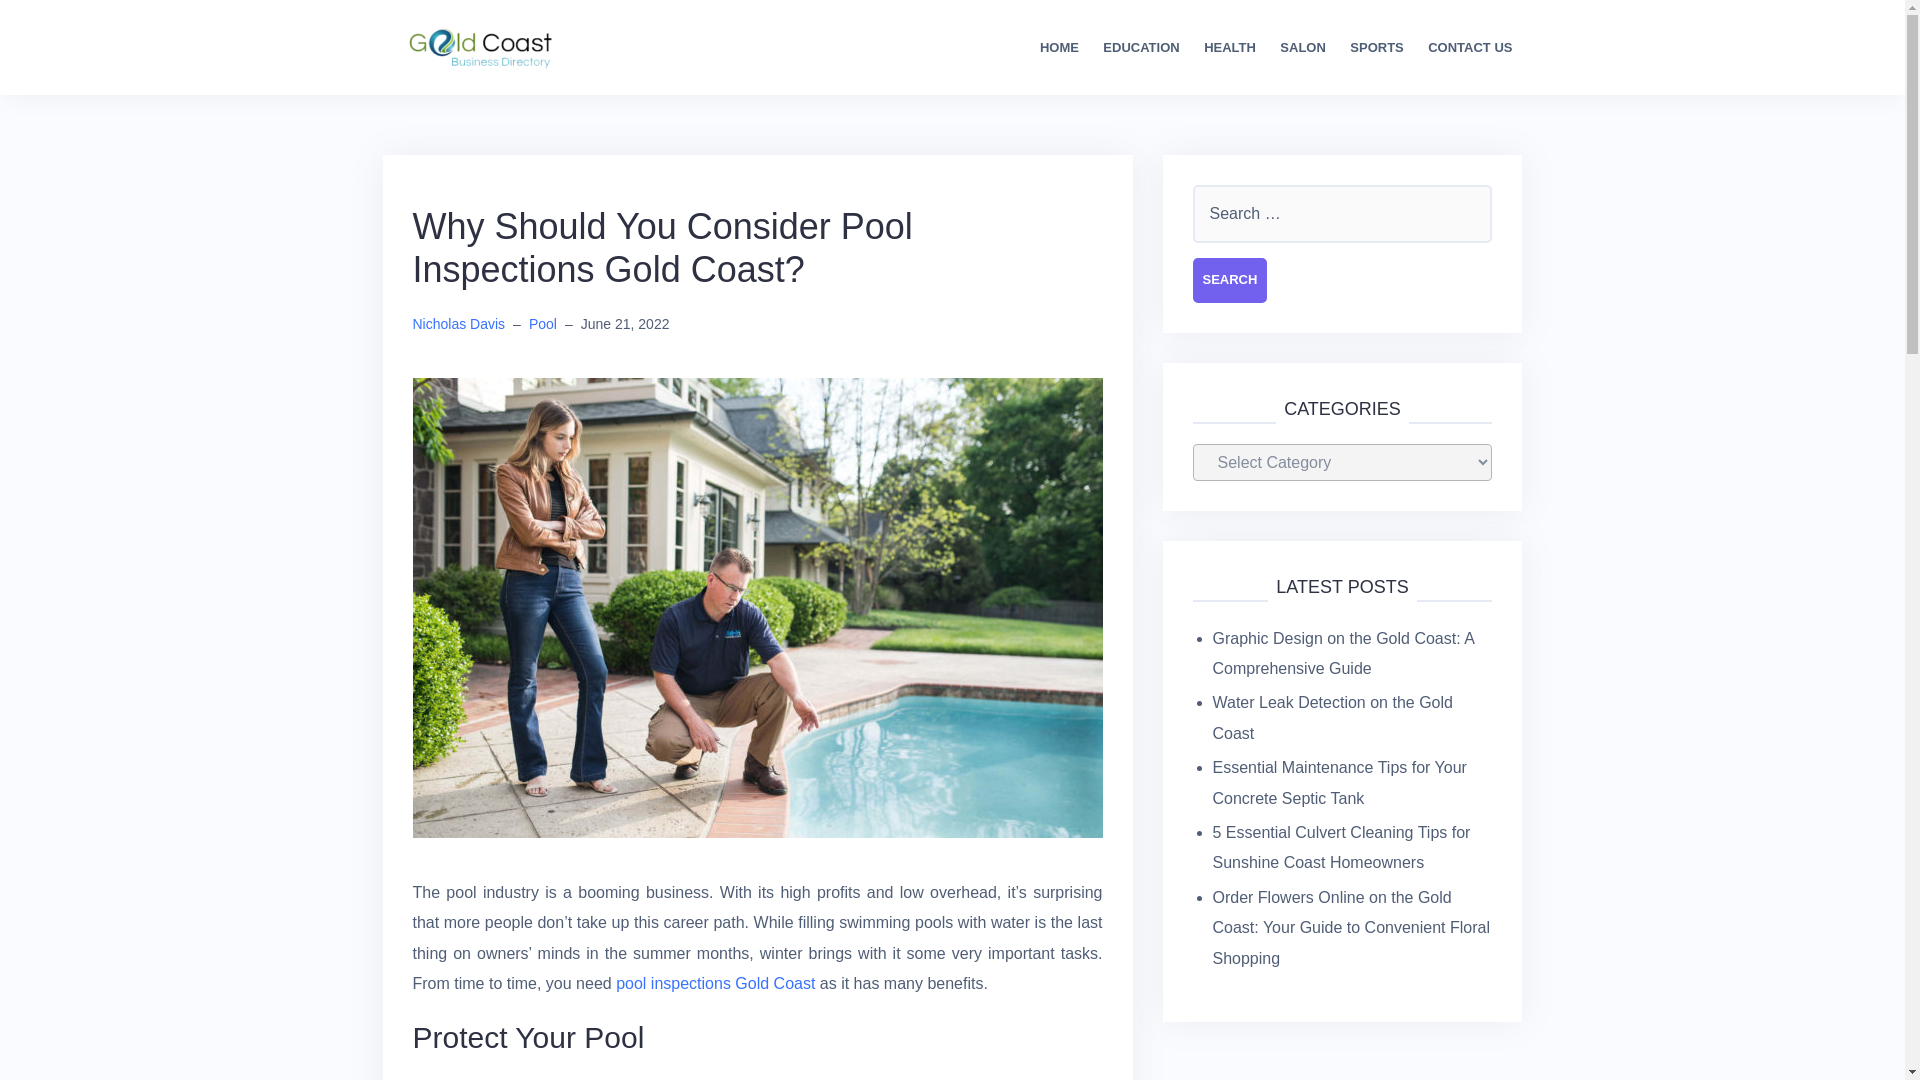 This screenshot has height=1080, width=1920. I want to click on HOME, so click(1060, 48).